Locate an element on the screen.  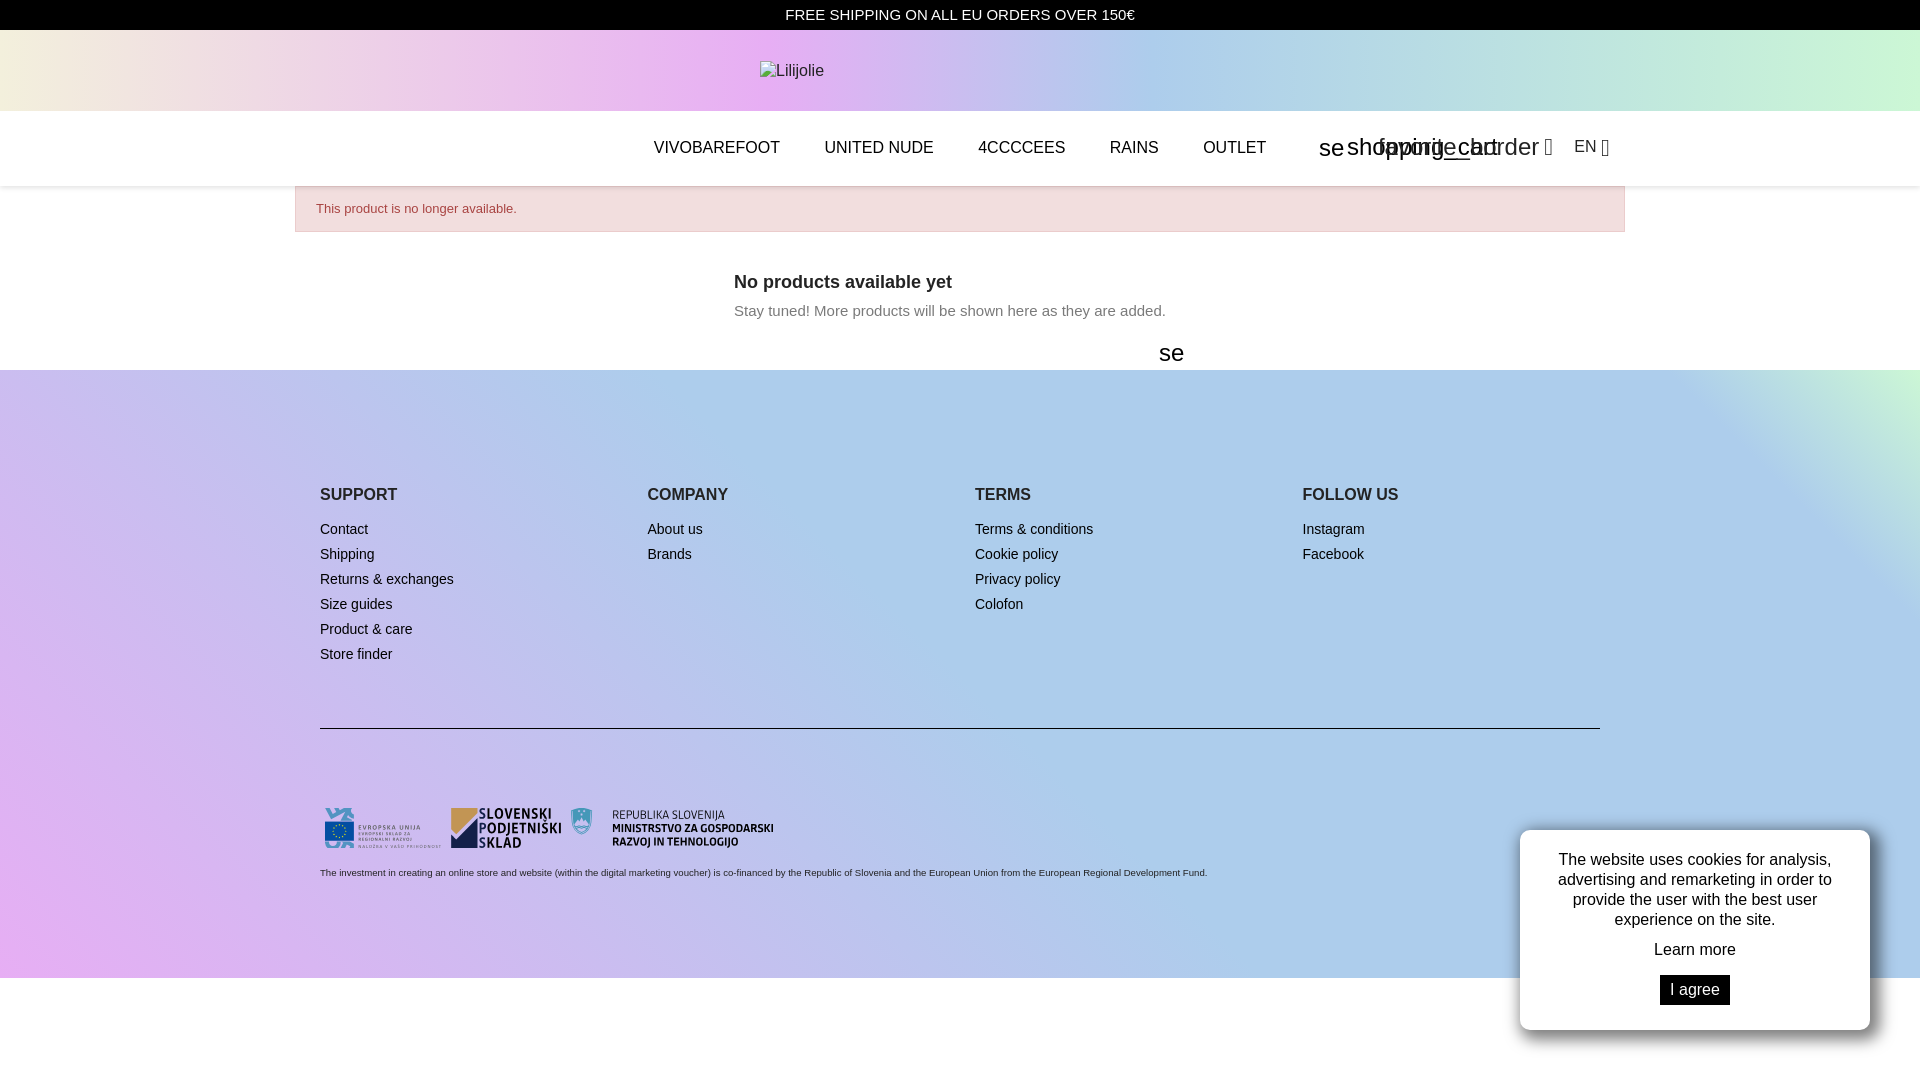
Instagram is located at coordinates (1332, 528).